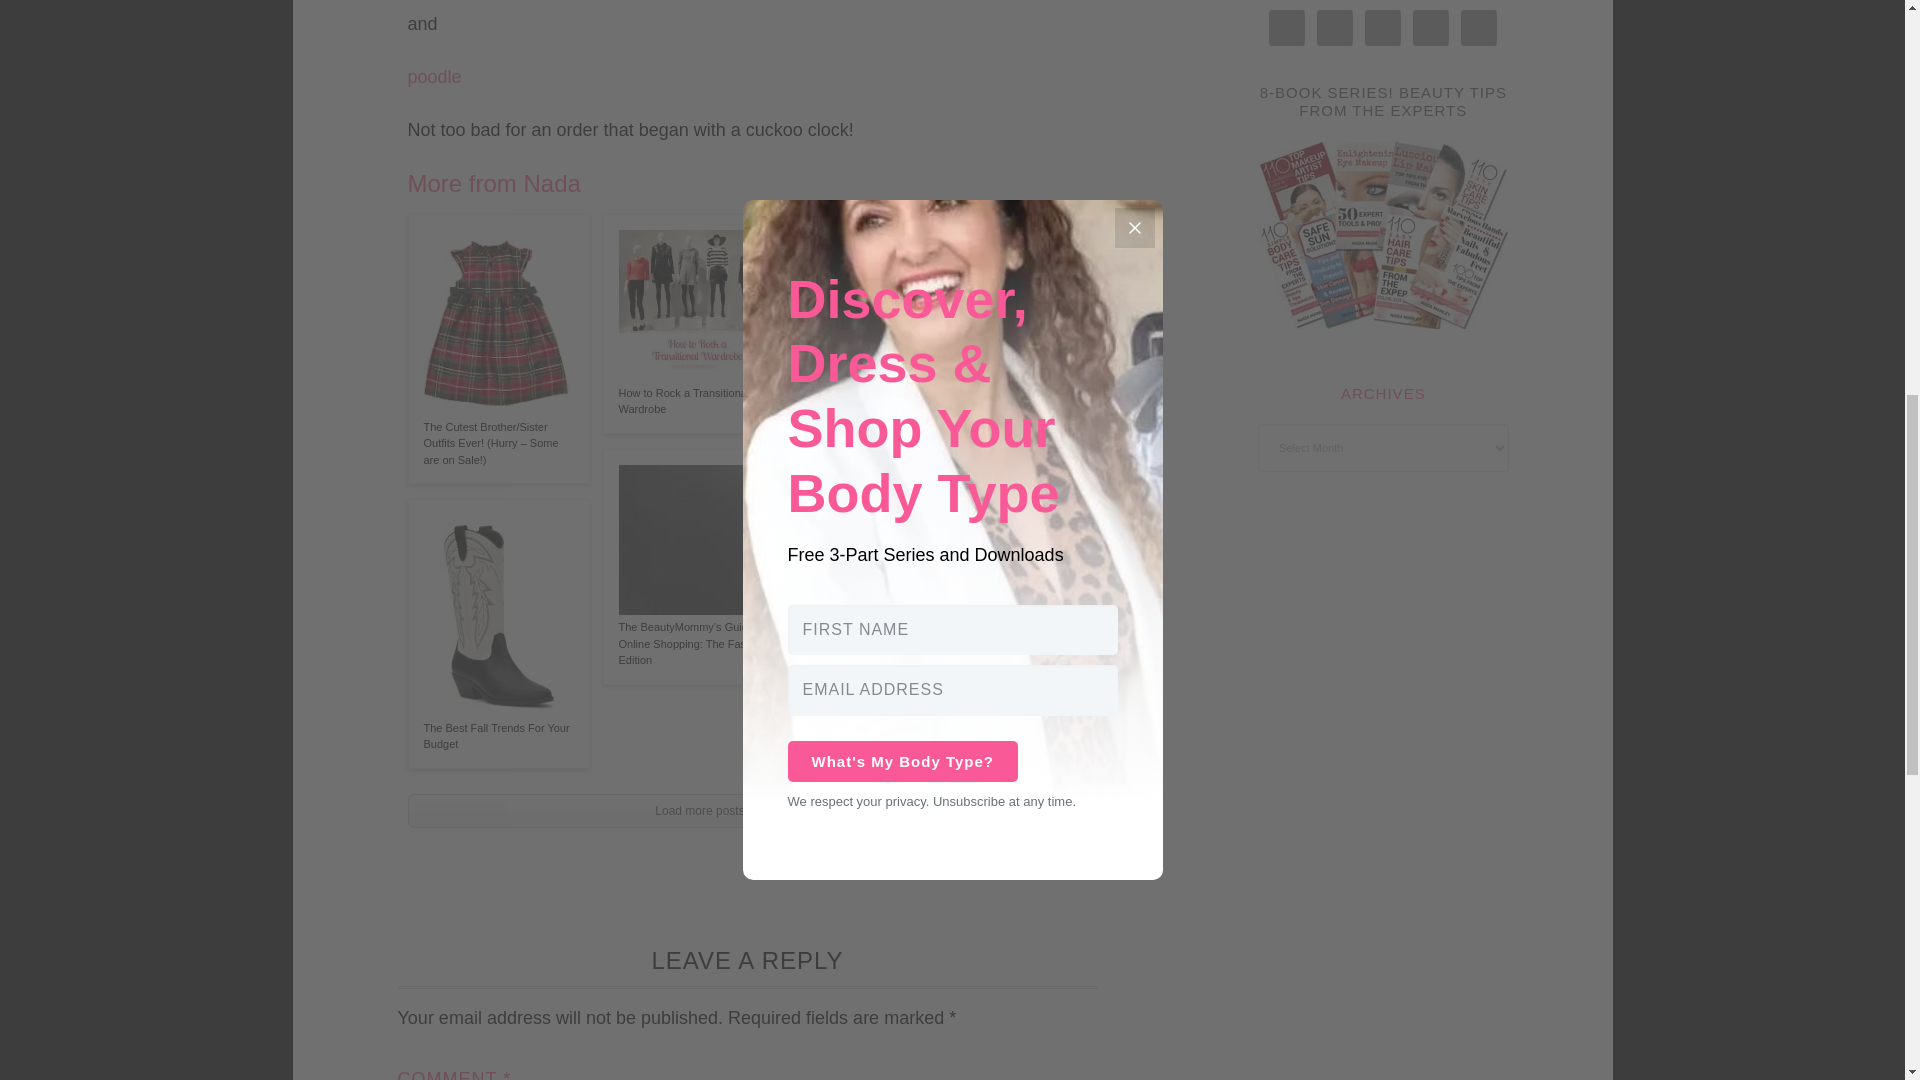 The width and height of the screenshot is (1920, 1080). I want to click on The Annual Holiday PJ Hunt, so click(888, 668).